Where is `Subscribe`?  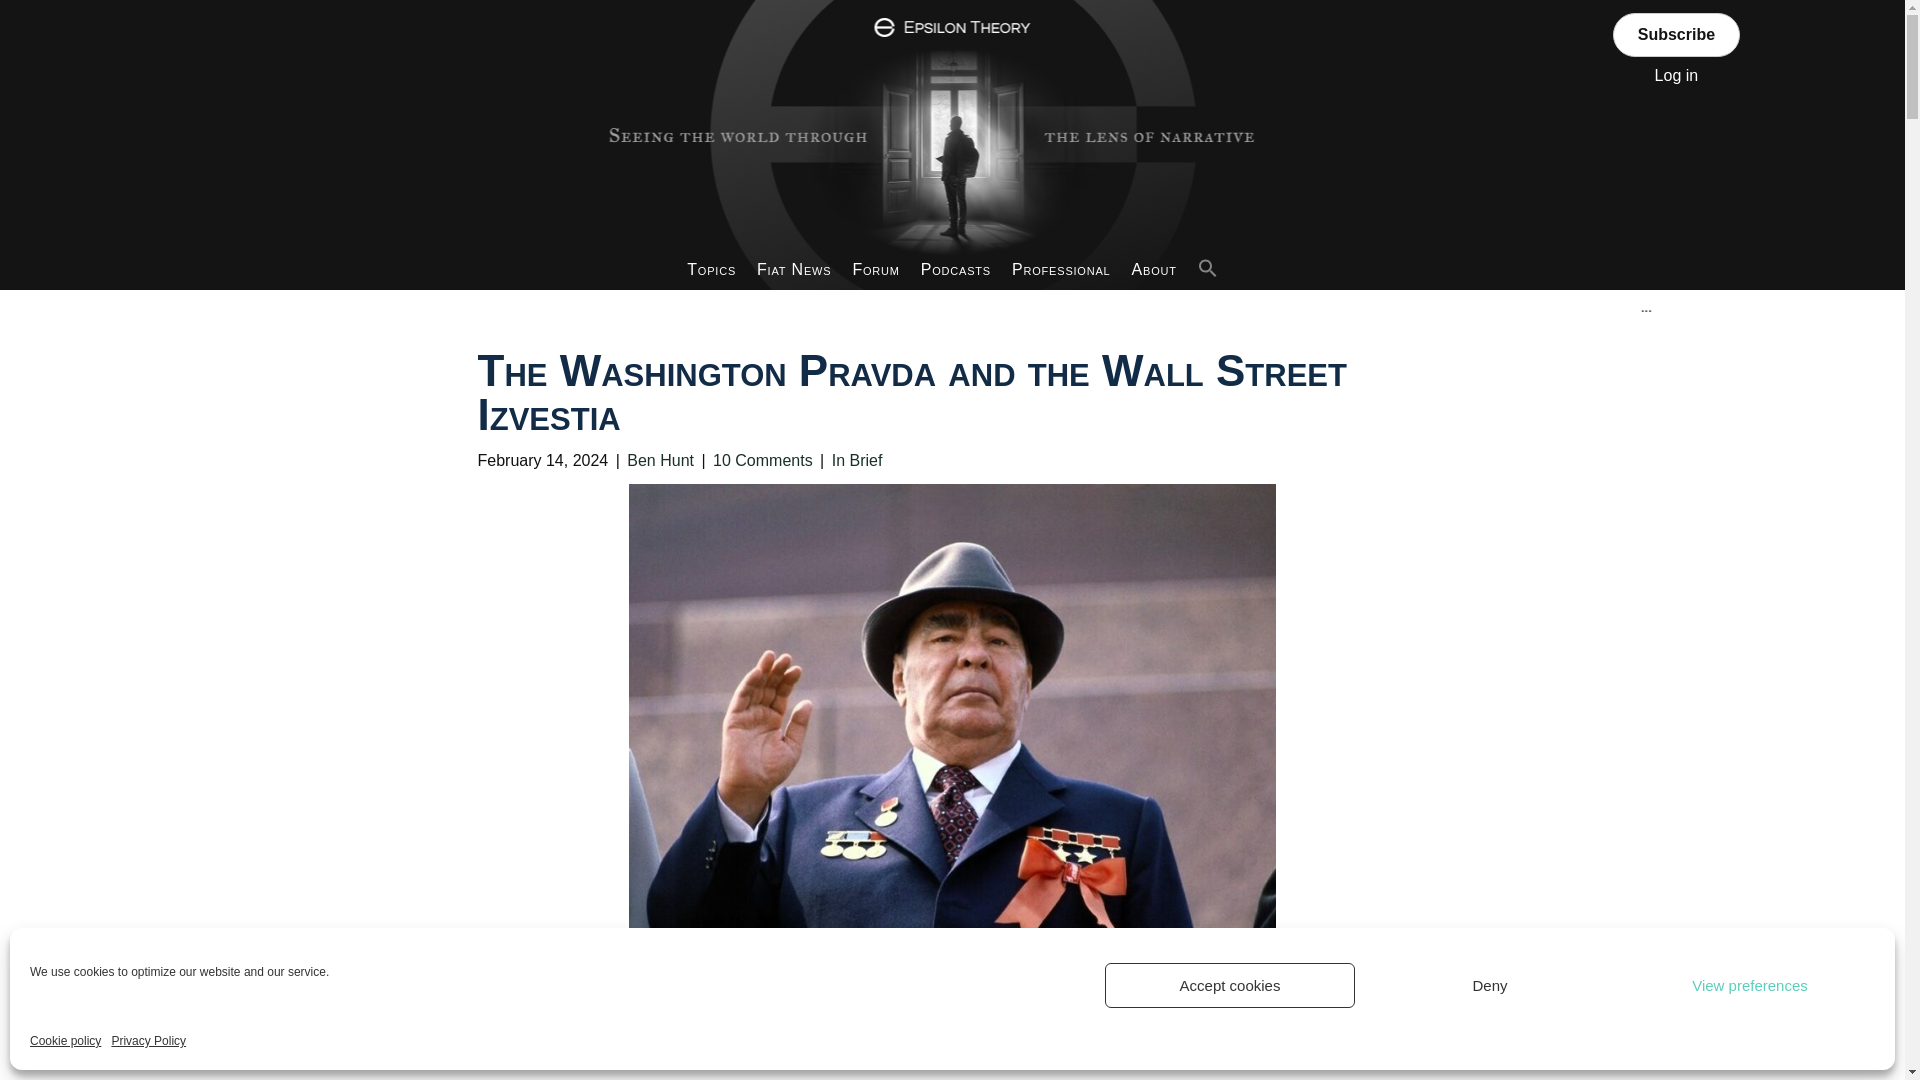 Subscribe is located at coordinates (1676, 34).